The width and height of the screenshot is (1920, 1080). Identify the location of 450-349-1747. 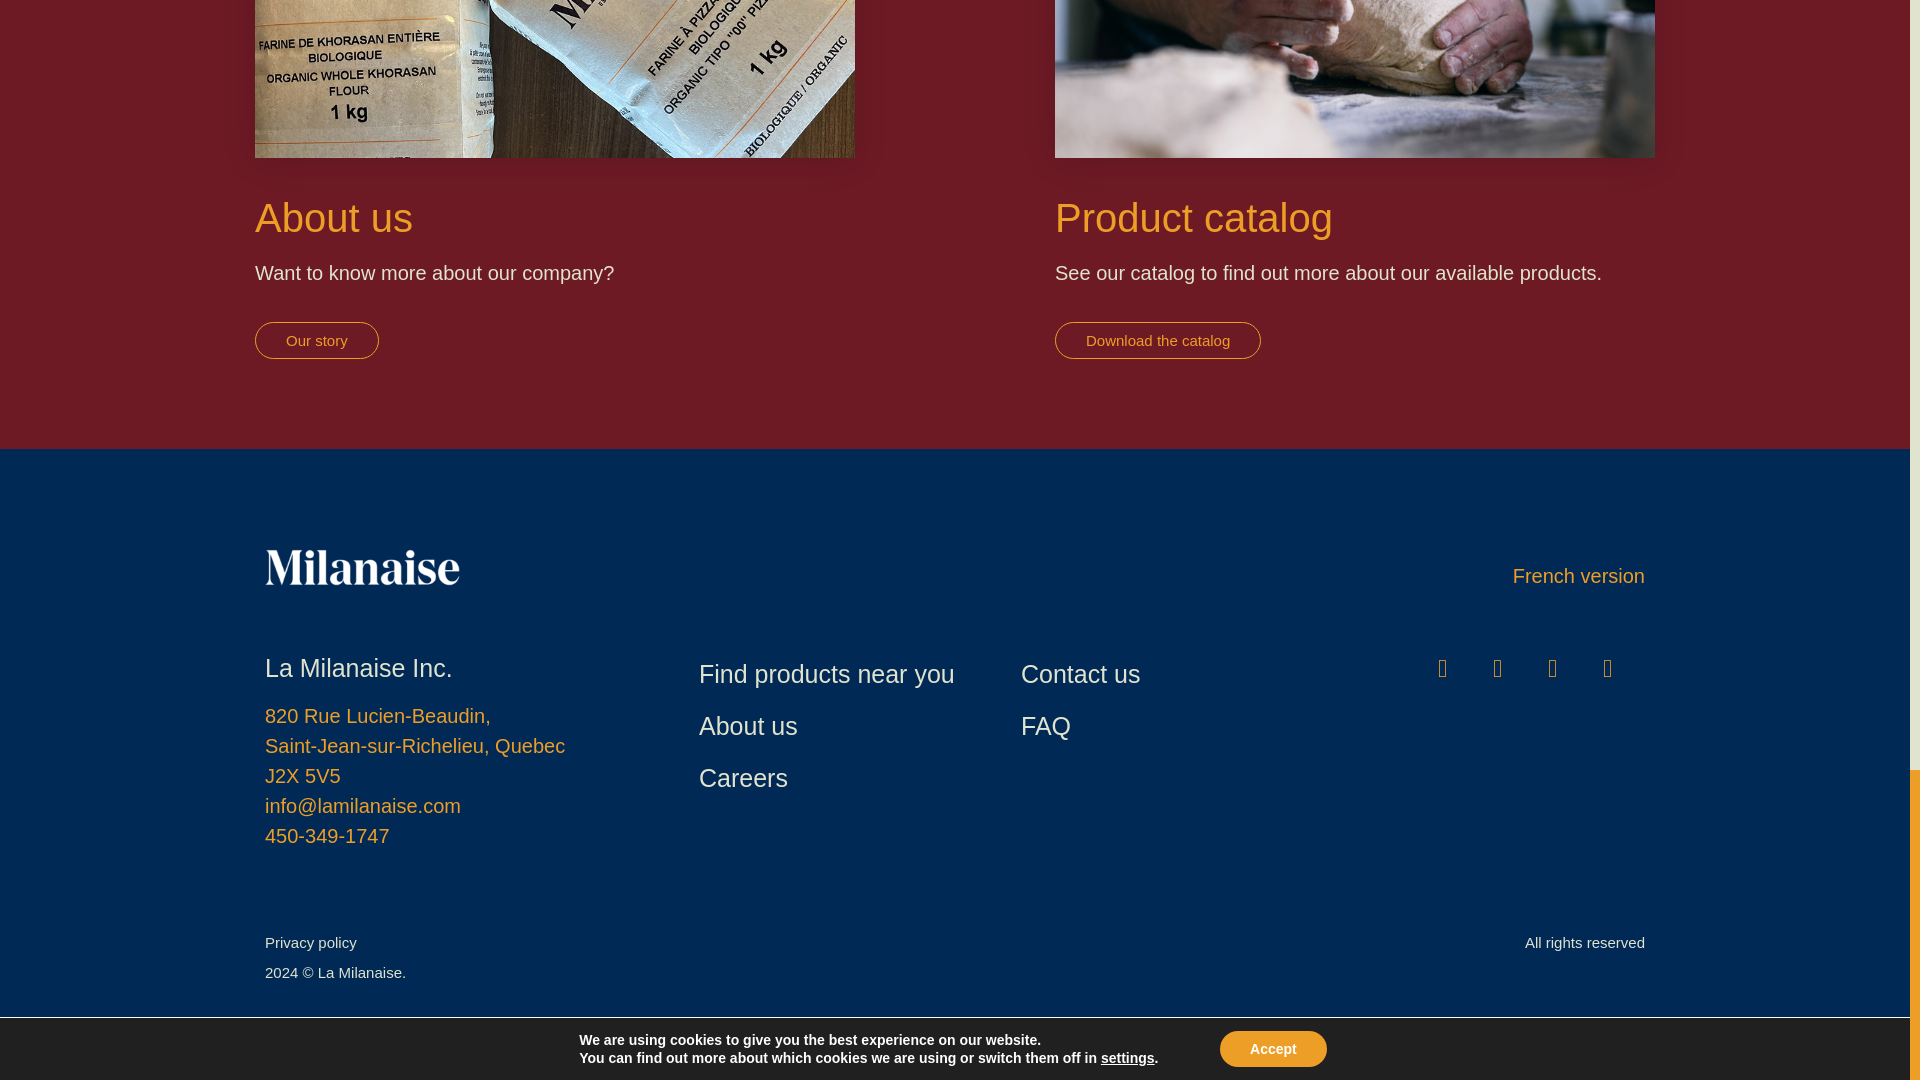
(326, 836).